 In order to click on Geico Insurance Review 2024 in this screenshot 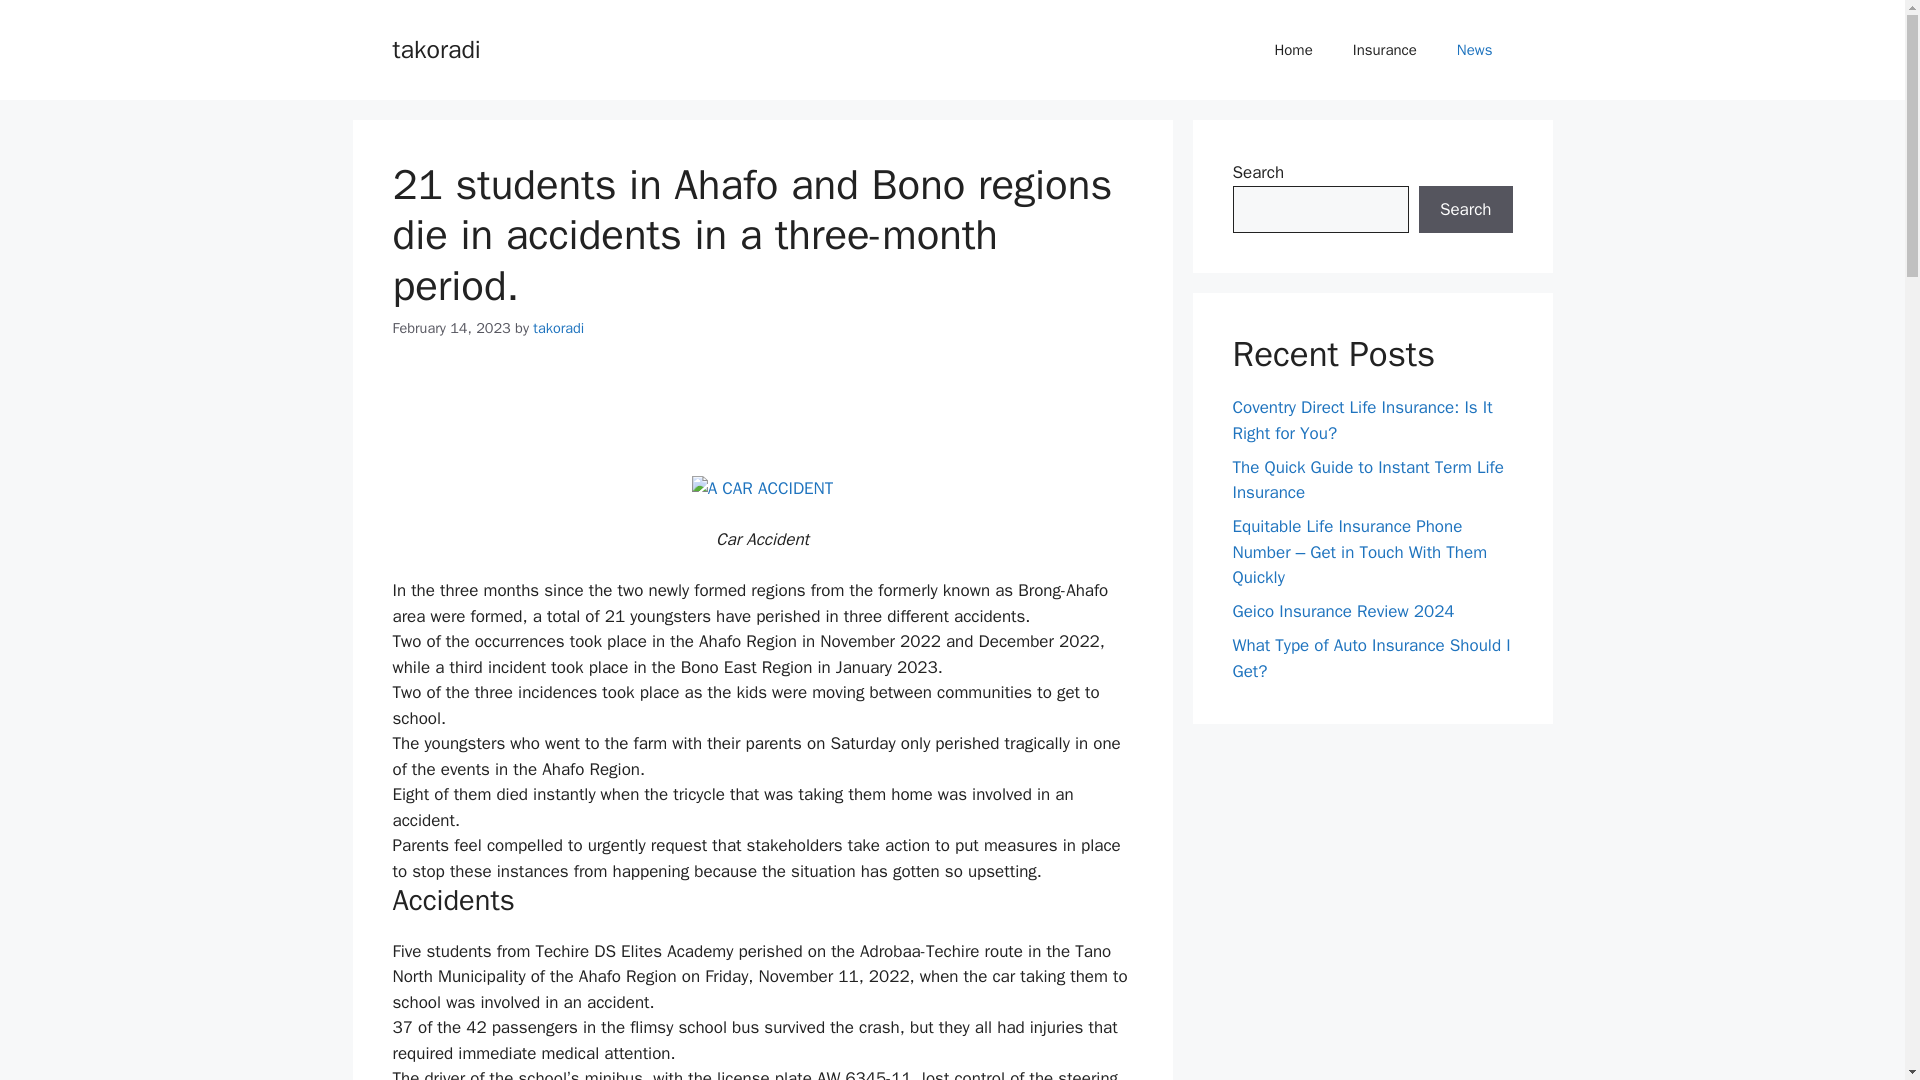, I will do `click(1342, 611)`.